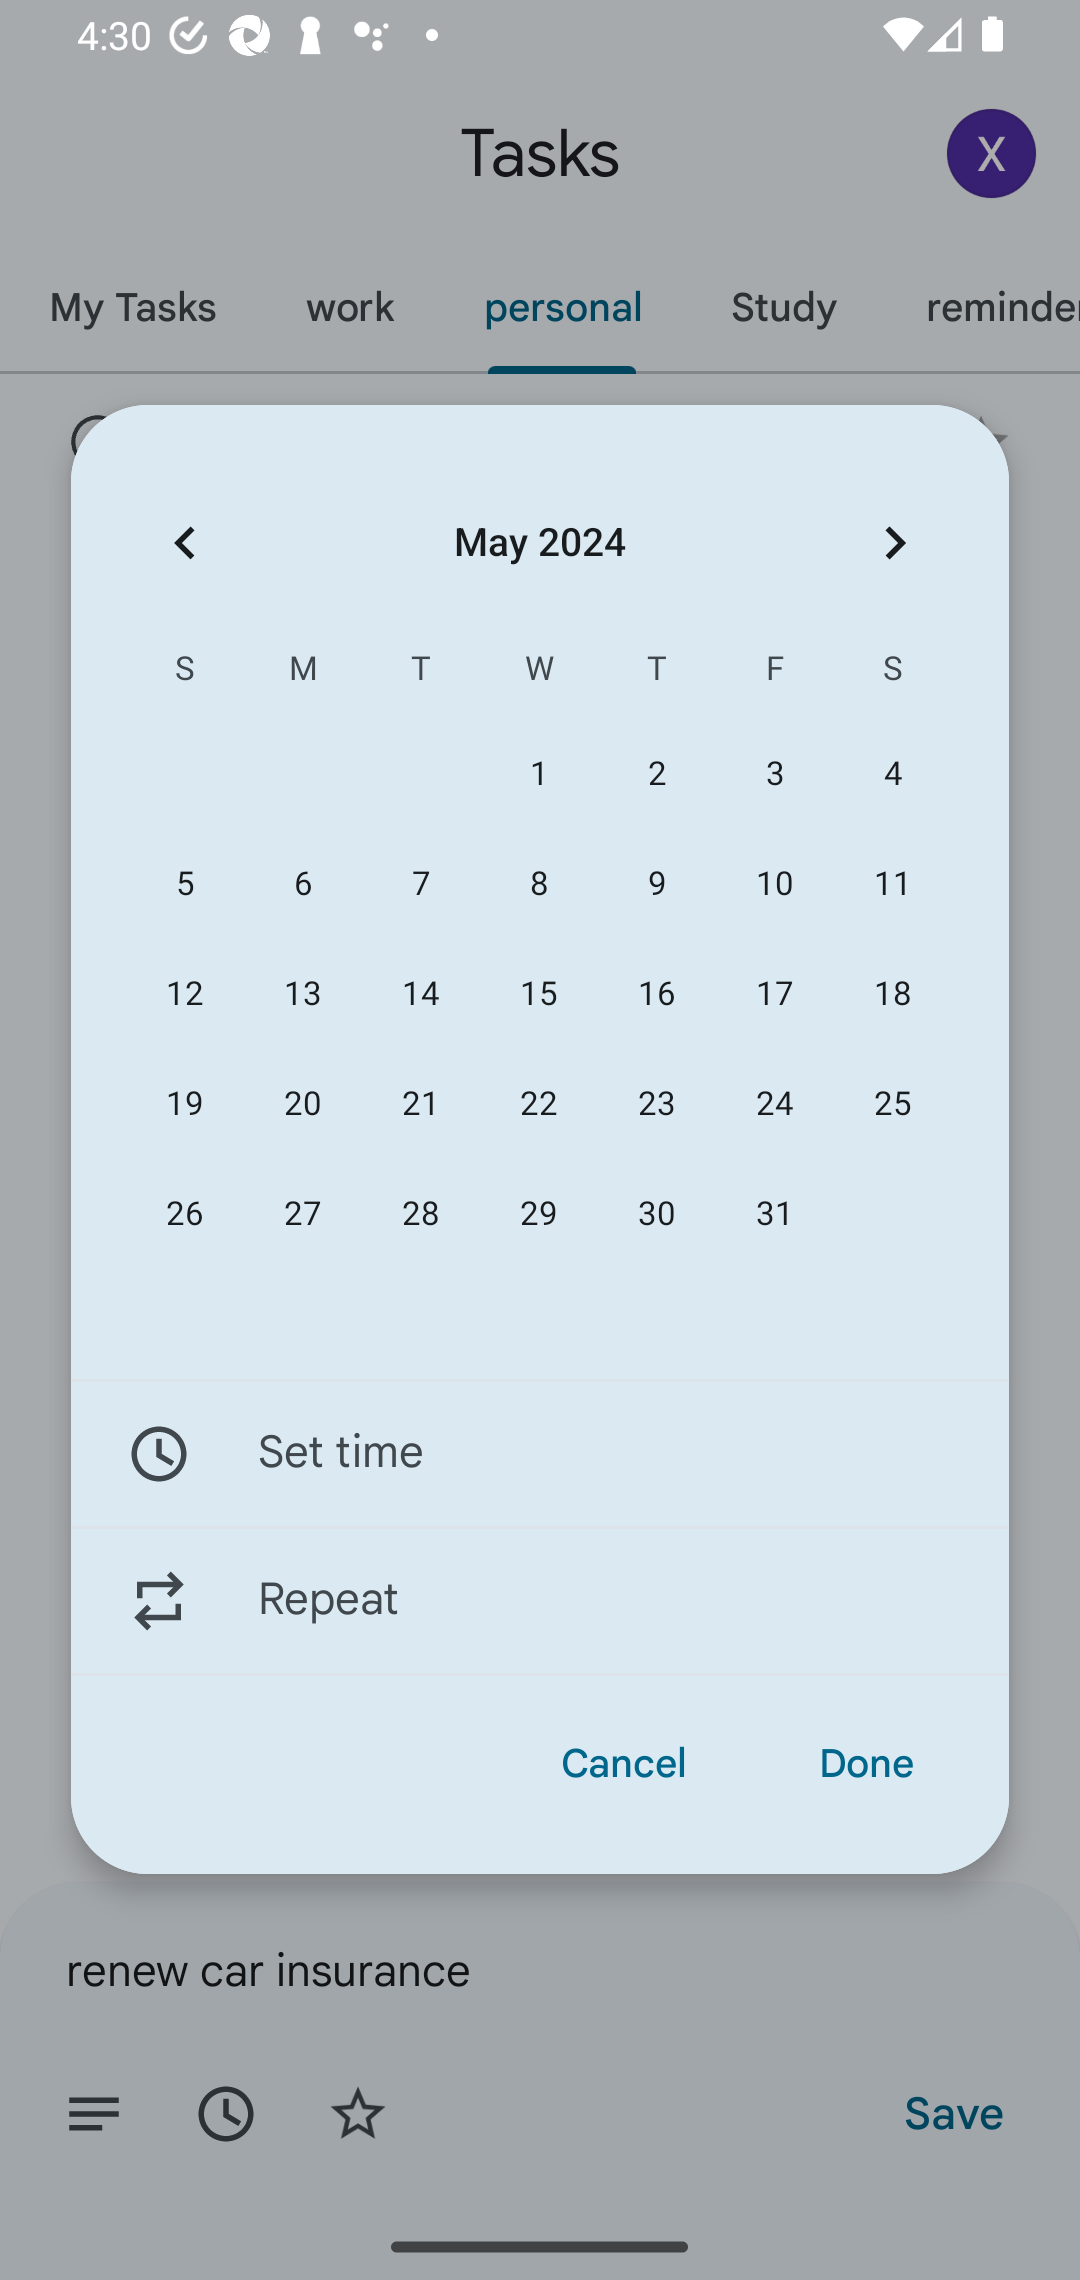 The height and width of the screenshot is (2280, 1080). Describe the element at coordinates (538, 1214) in the screenshot. I see `29 29 May 2024` at that location.